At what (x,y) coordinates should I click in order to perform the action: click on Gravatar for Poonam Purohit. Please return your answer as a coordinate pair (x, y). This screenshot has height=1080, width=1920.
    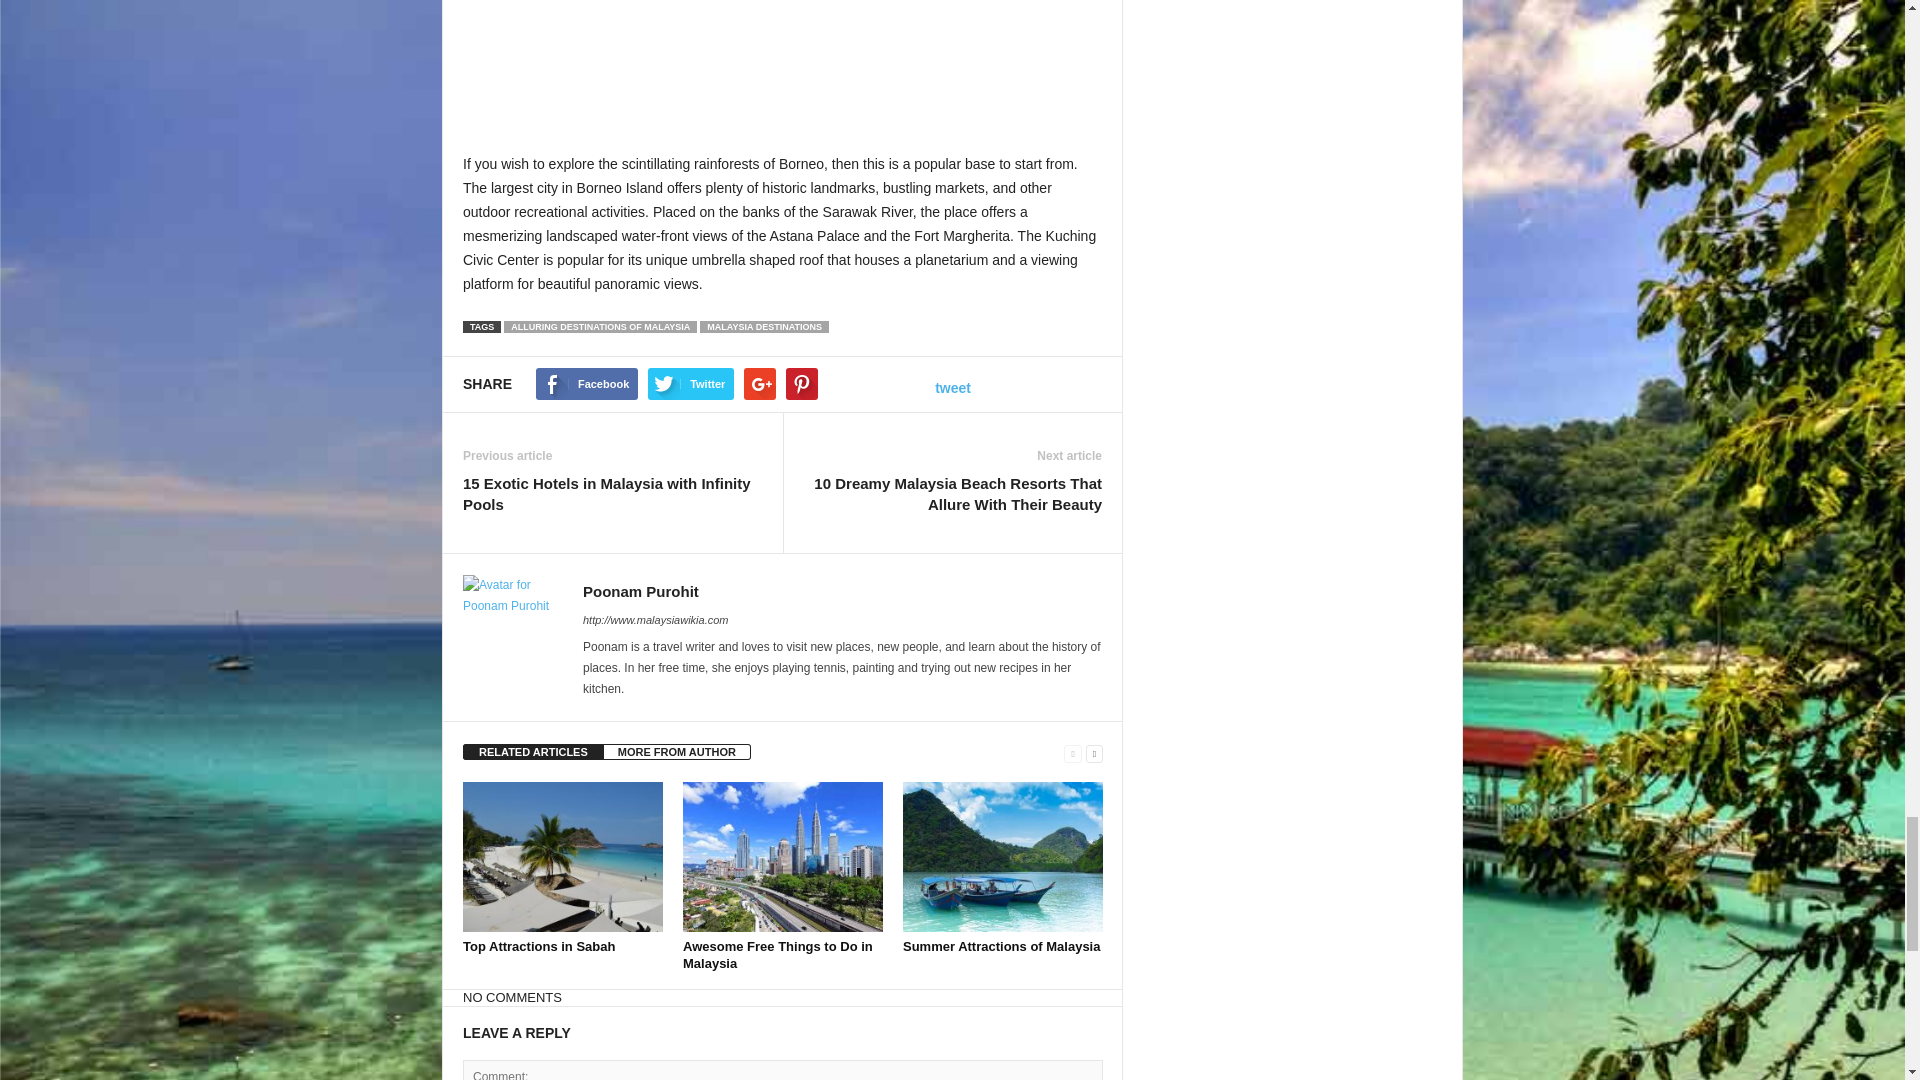
    Looking at the image, I should click on (512, 624).